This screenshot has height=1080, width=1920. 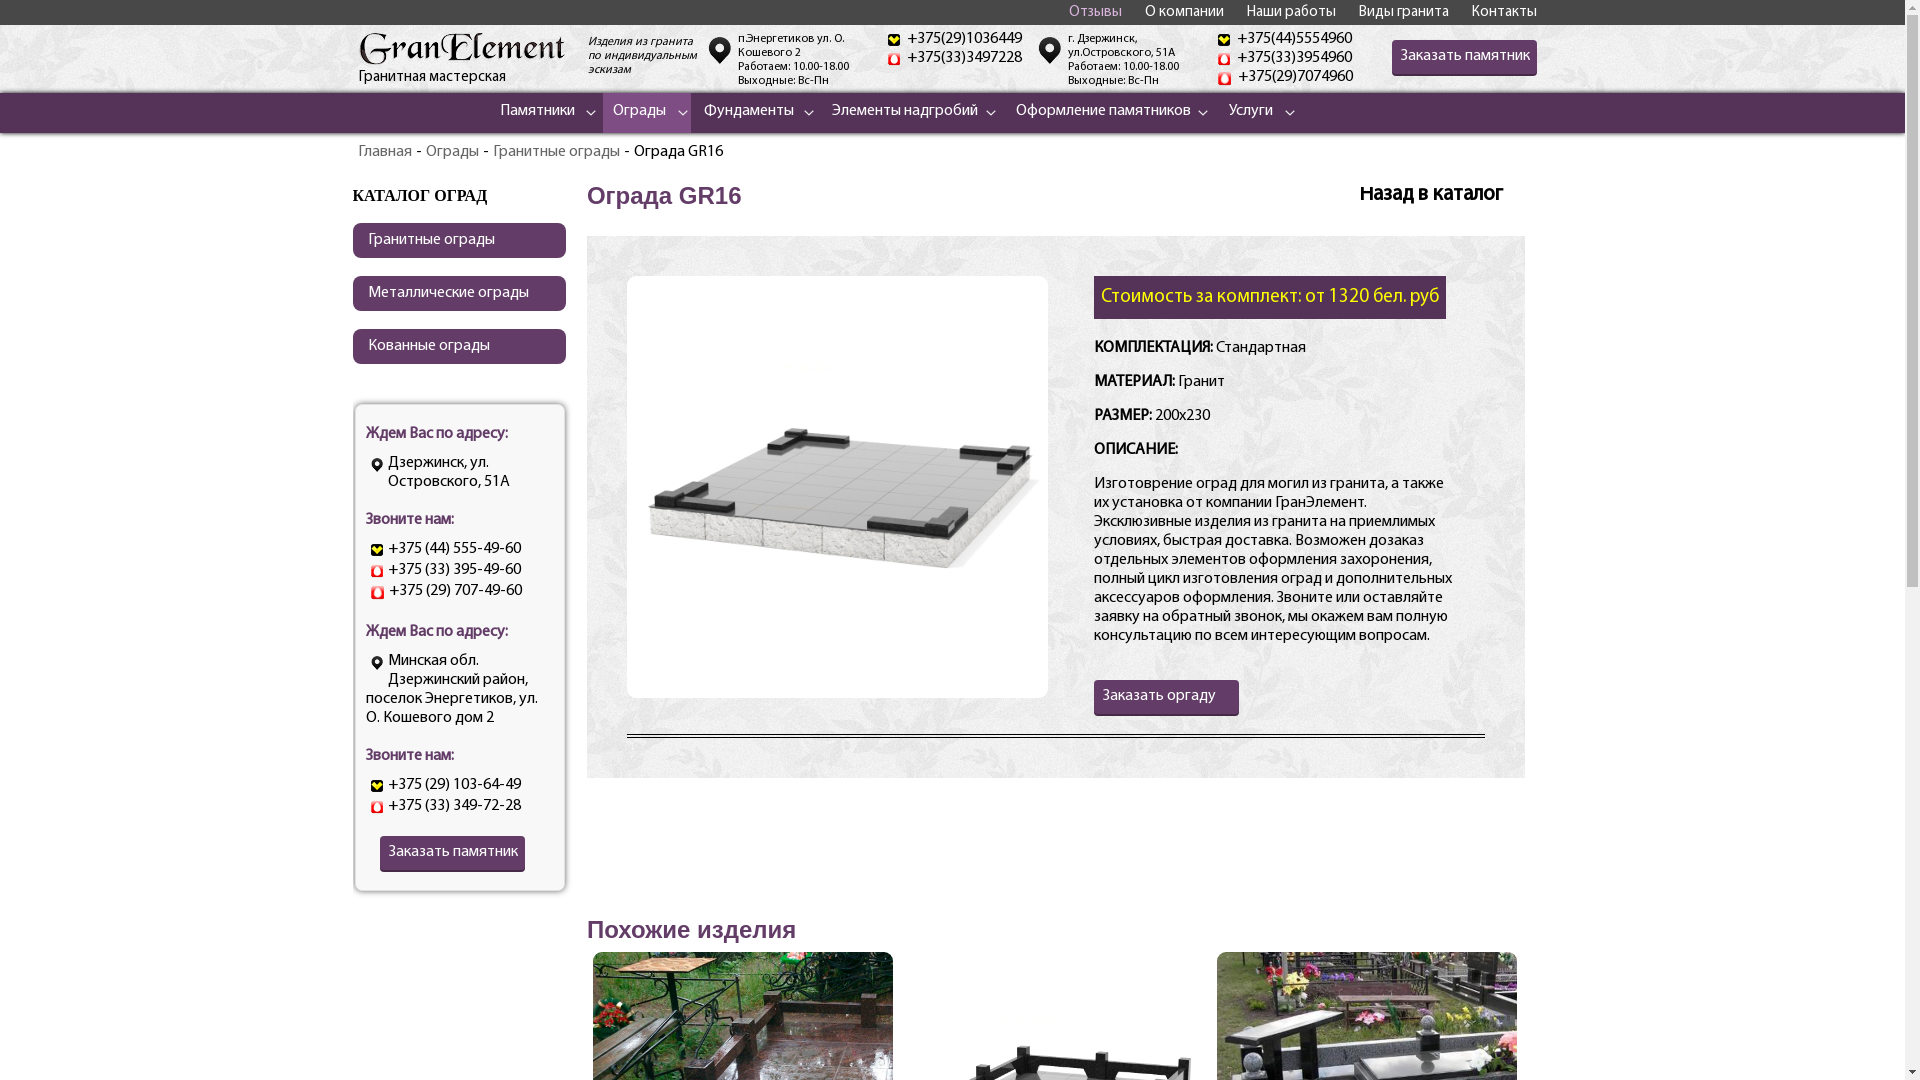 I want to click on +375 (29) 707-49-60, so click(x=454, y=591).